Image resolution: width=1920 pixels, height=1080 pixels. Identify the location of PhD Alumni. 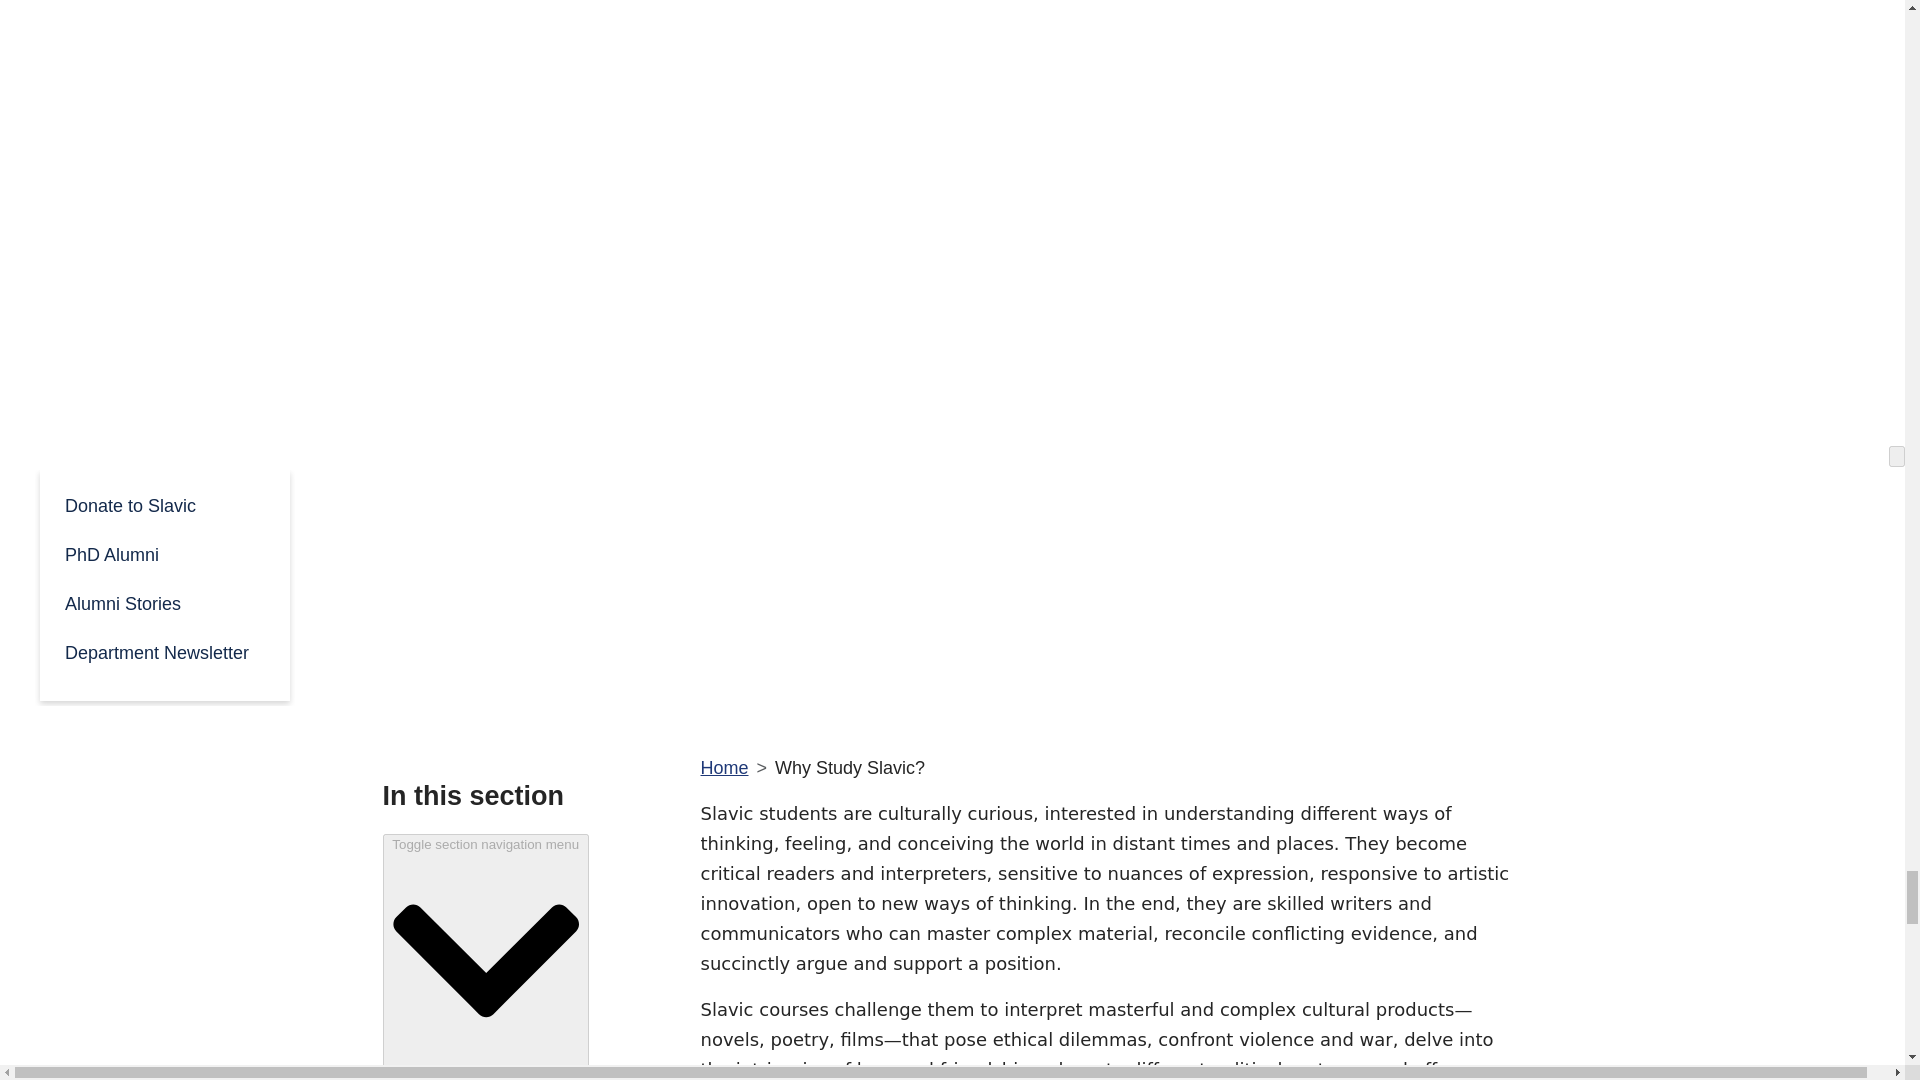
(164, 553).